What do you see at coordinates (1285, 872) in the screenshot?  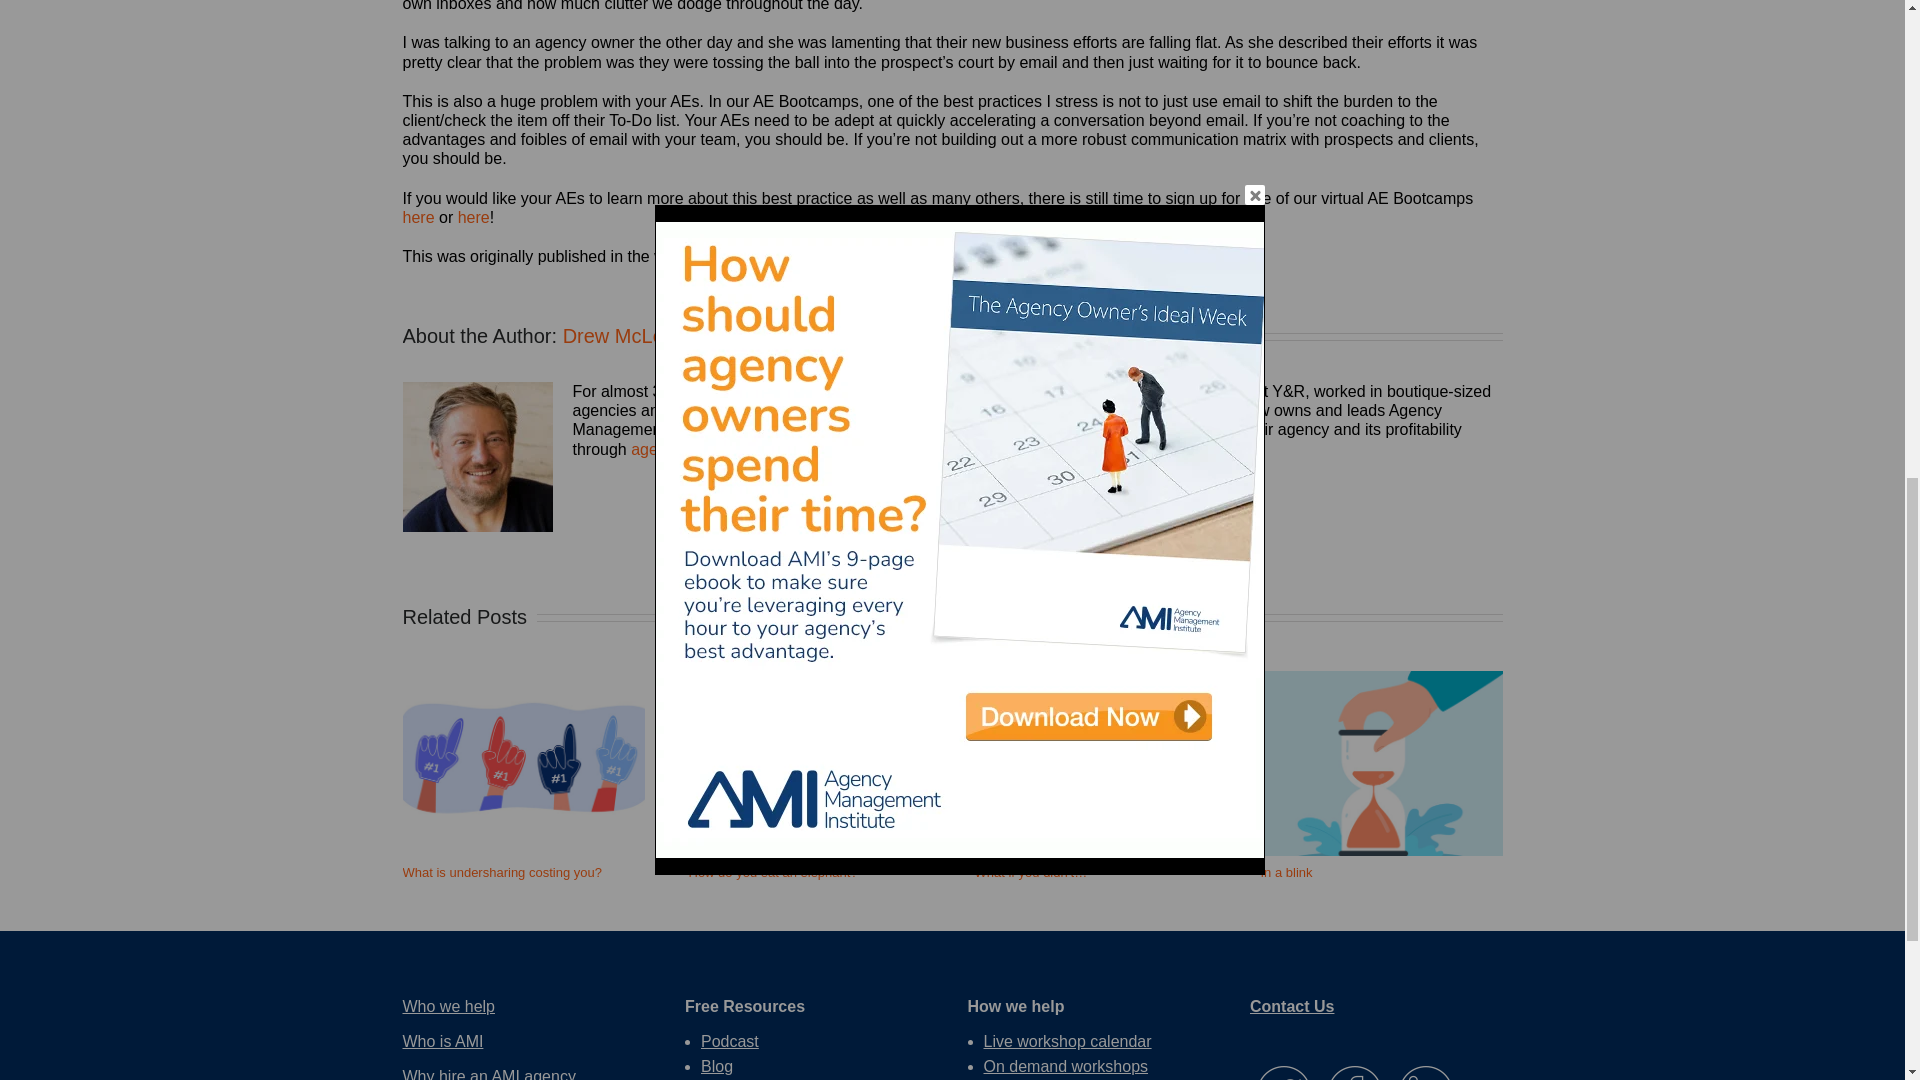 I see `In a blink` at bounding box center [1285, 872].